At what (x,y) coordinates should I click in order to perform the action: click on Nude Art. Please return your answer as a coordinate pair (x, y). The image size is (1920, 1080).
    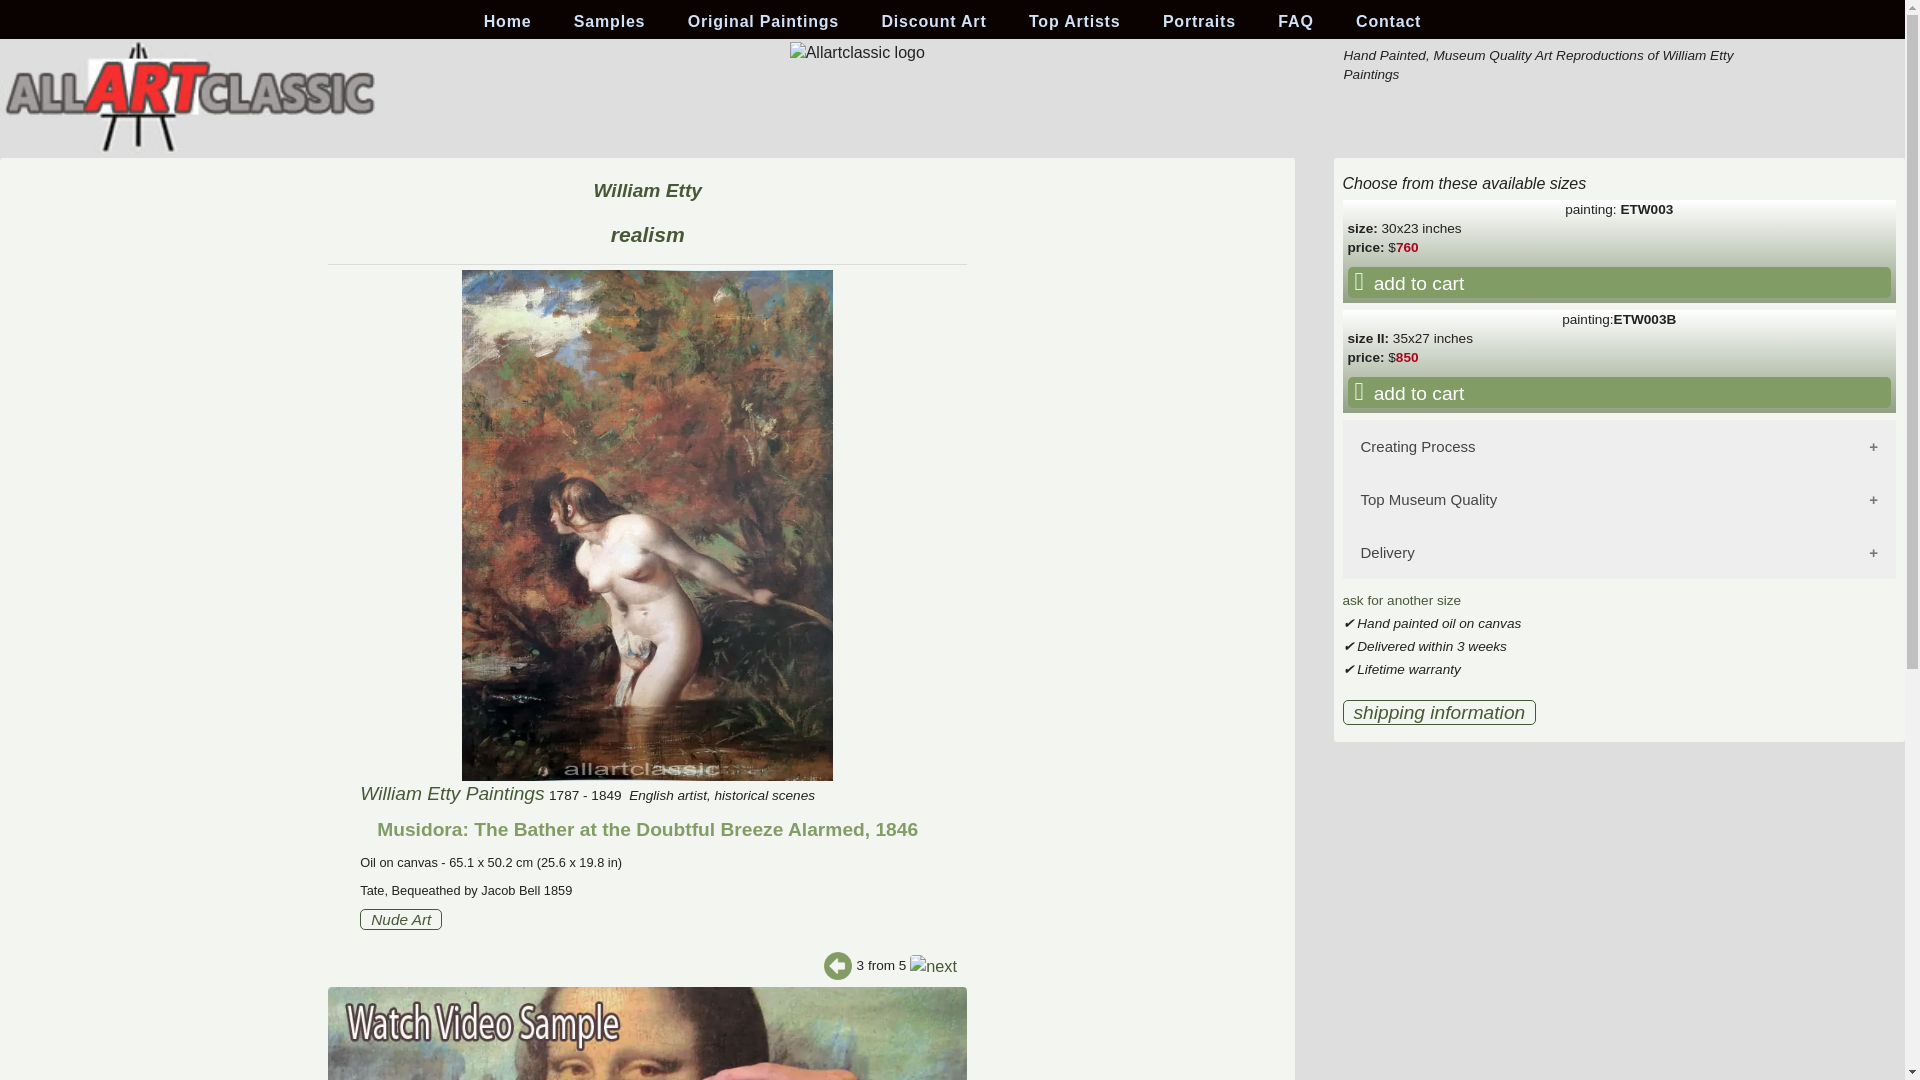
    Looking at the image, I should click on (400, 919).